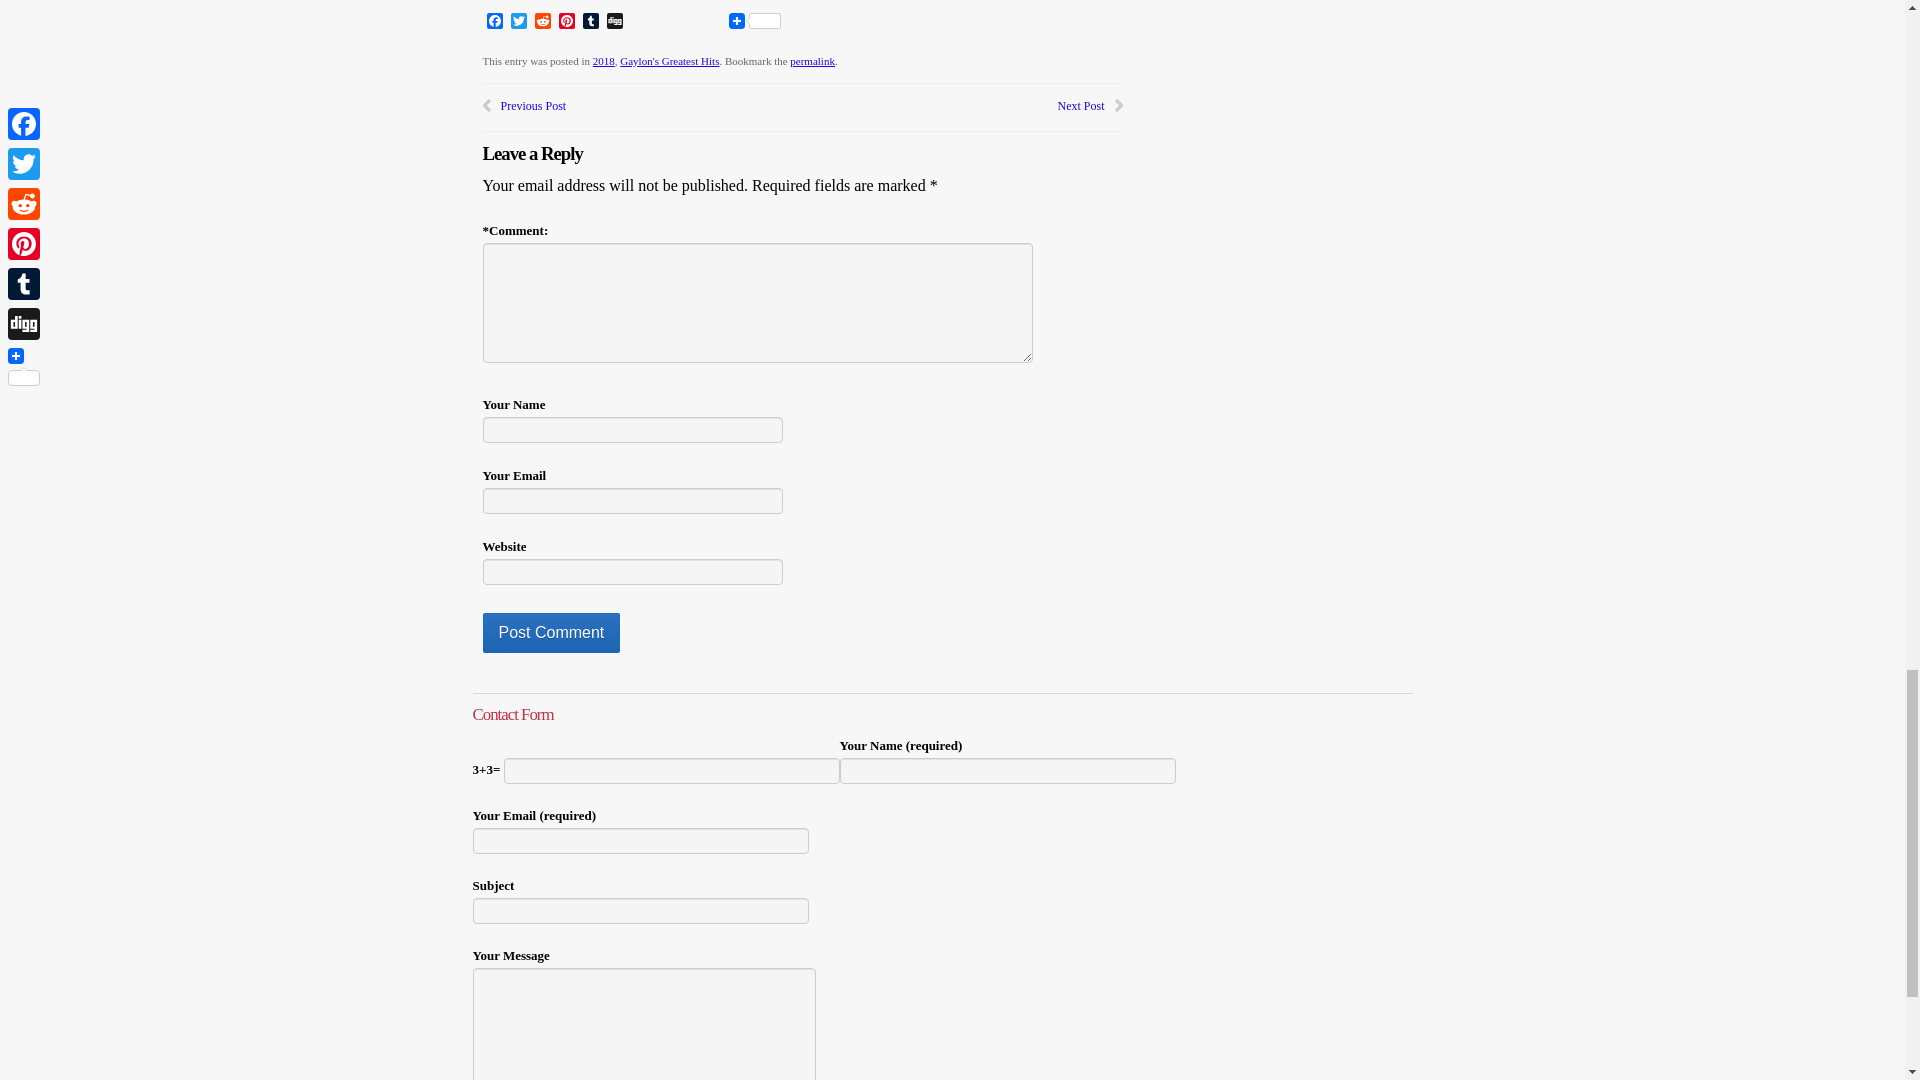 The width and height of the screenshot is (1920, 1080). What do you see at coordinates (812, 60) in the screenshot?
I see `permalink` at bounding box center [812, 60].